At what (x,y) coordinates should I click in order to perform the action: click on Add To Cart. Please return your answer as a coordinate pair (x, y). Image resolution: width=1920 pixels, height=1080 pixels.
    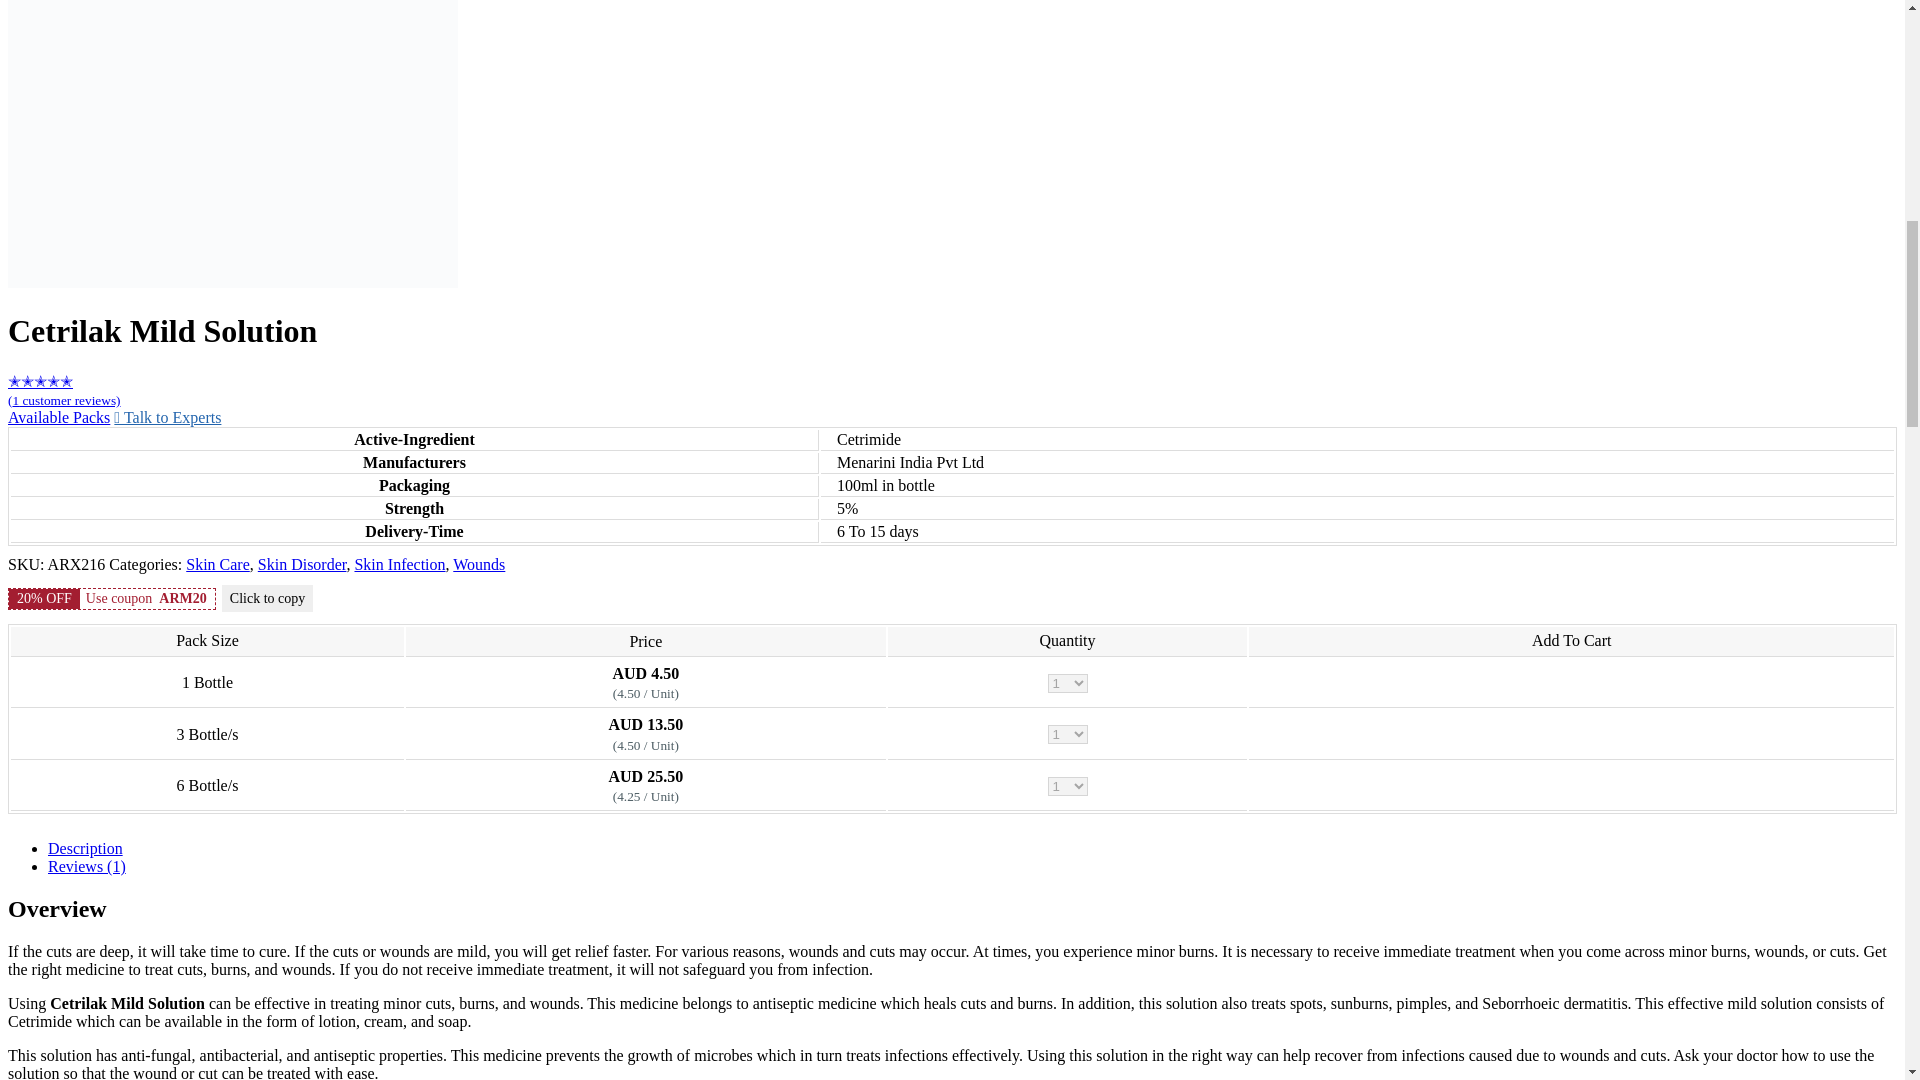
    Looking at the image, I should click on (1571, 786).